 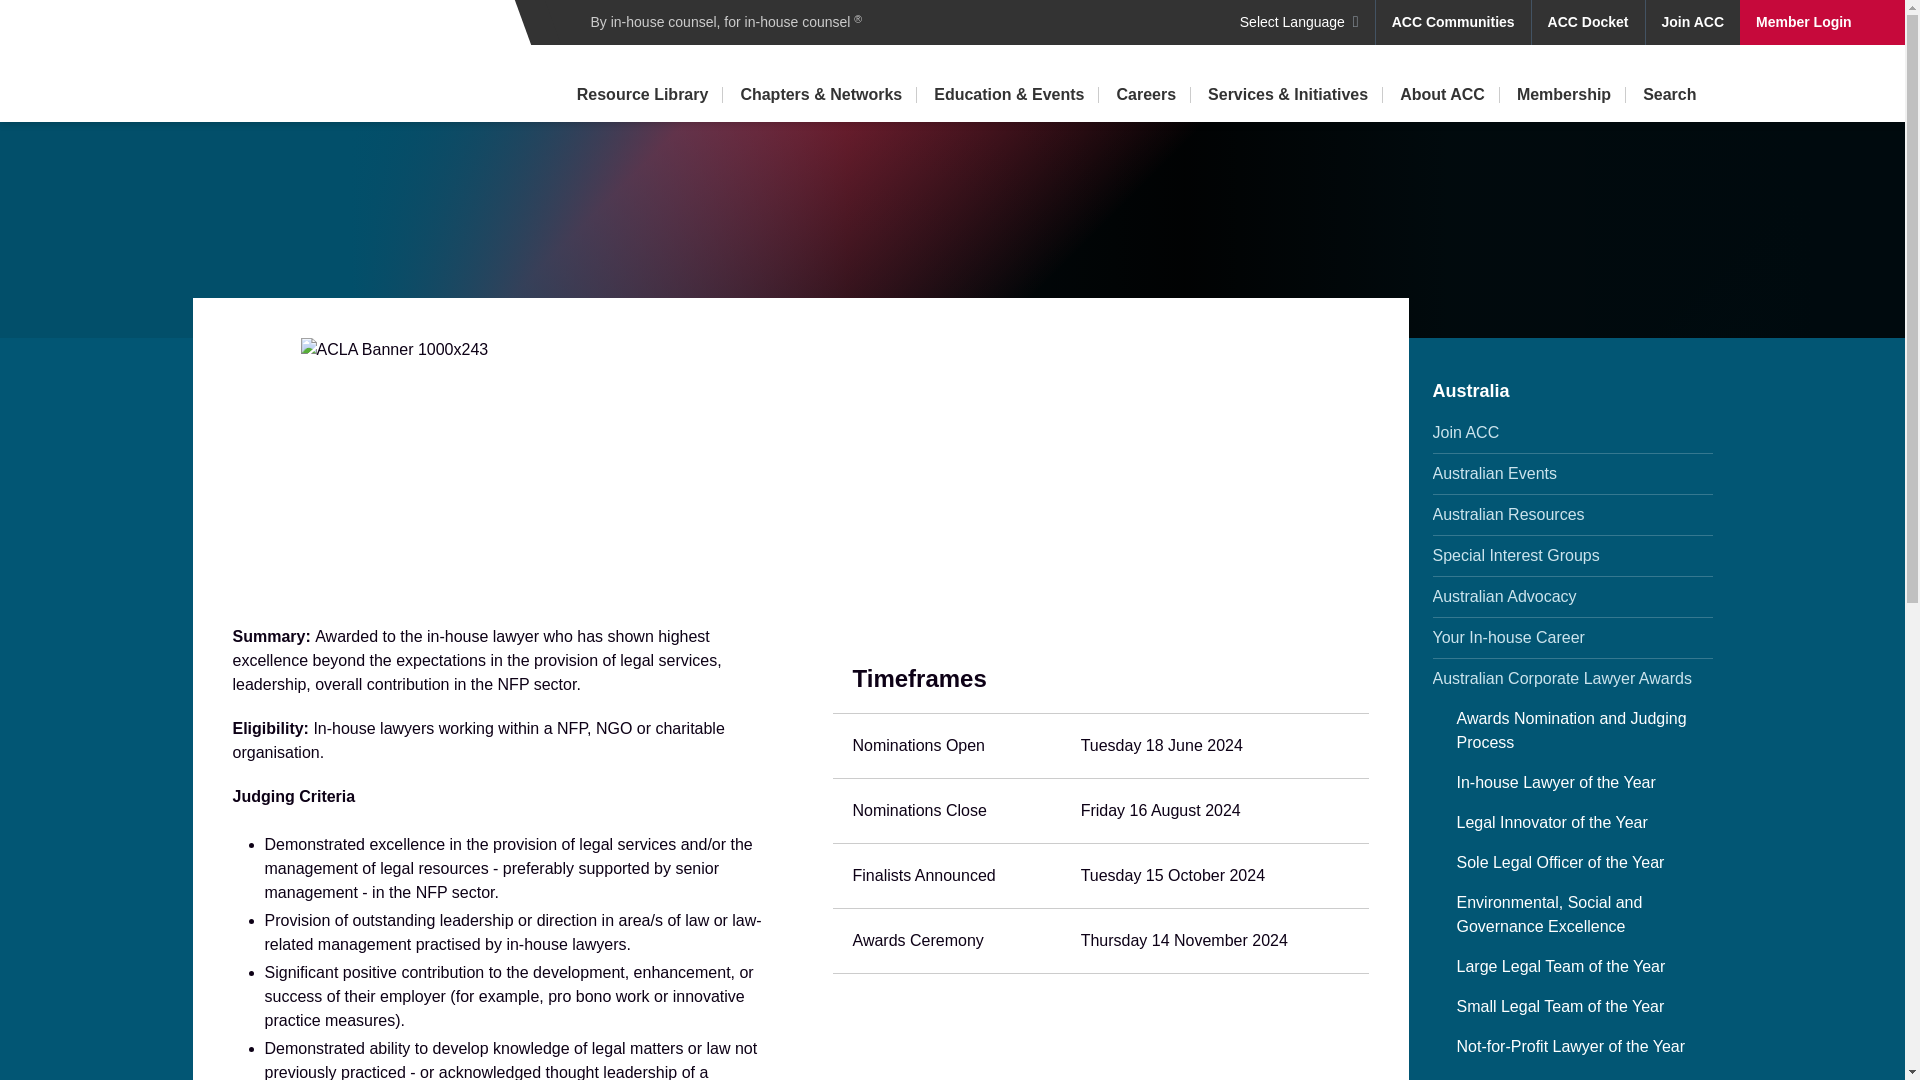 I want to click on ACC Australia Advocacy, so click(x=1572, y=596).